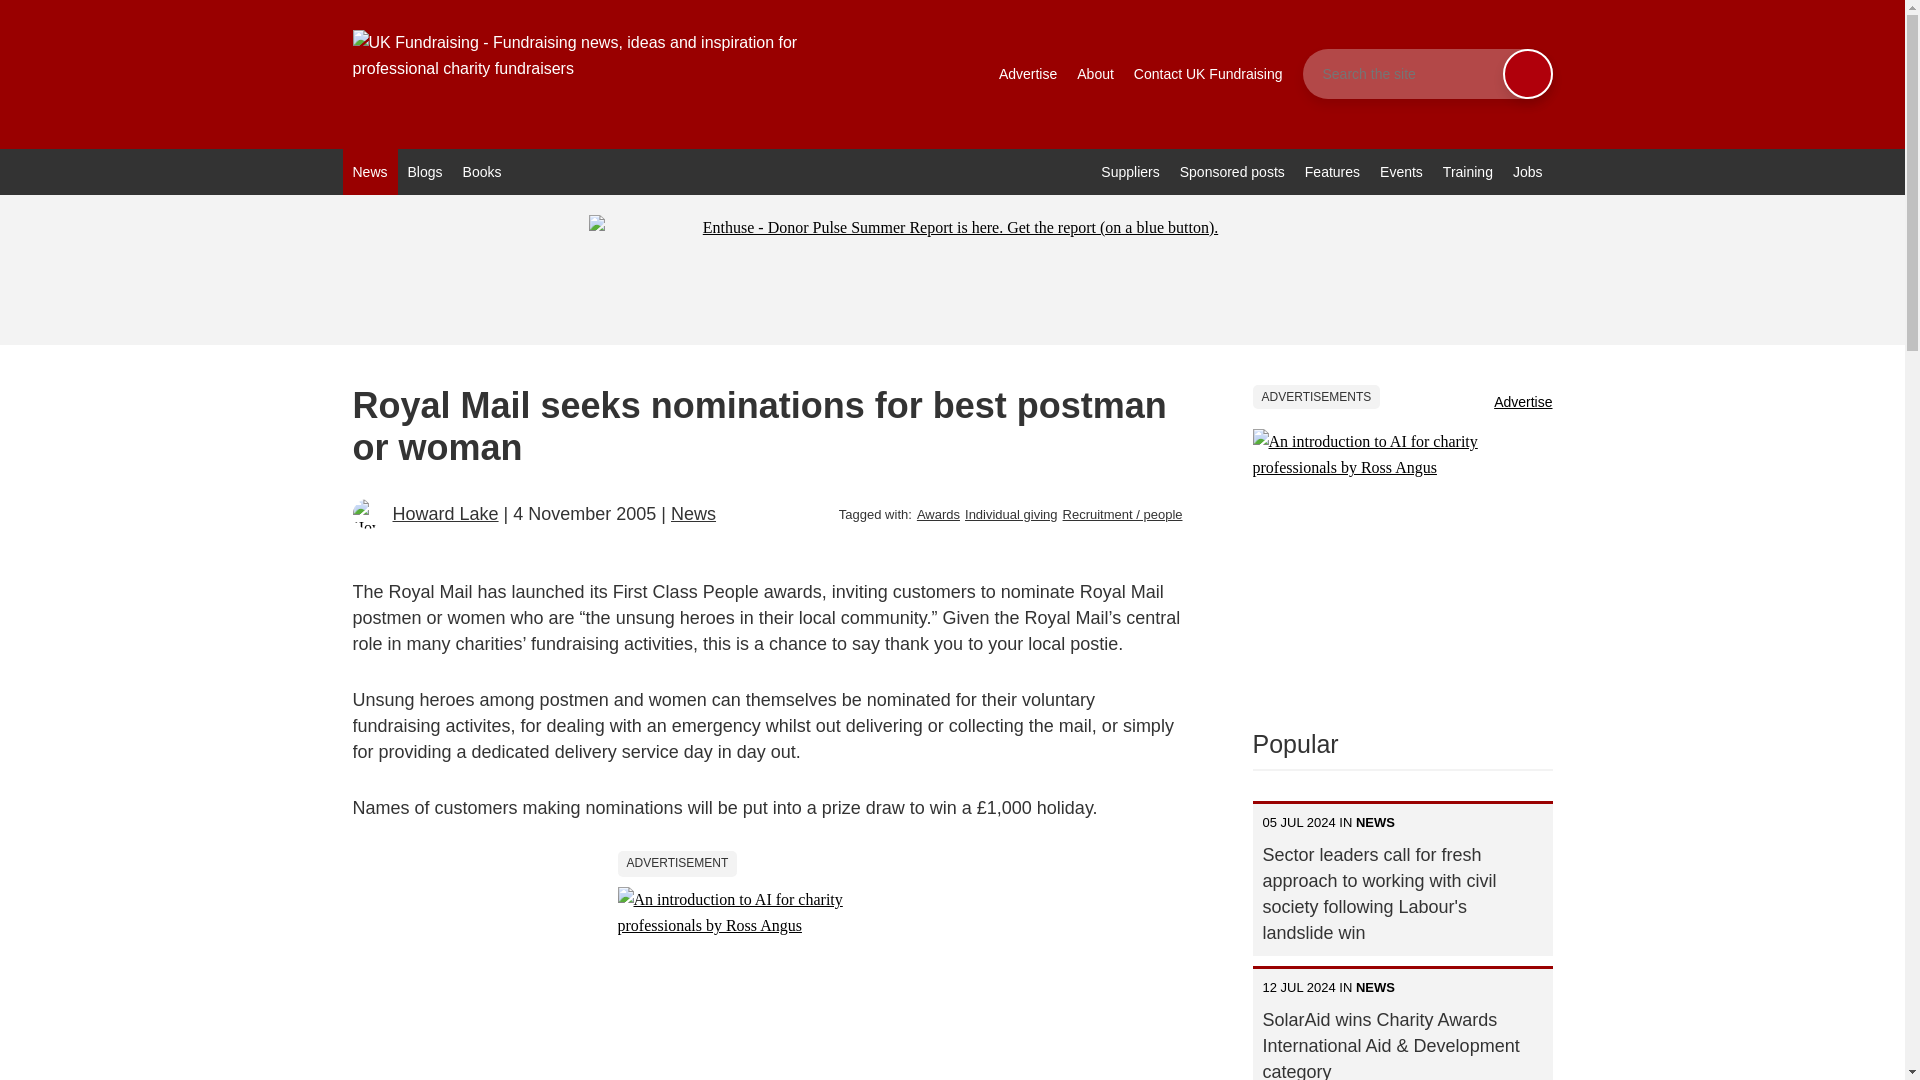 This screenshot has width=1920, height=1080. I want to click on Howard Lake, so click(444, 514).